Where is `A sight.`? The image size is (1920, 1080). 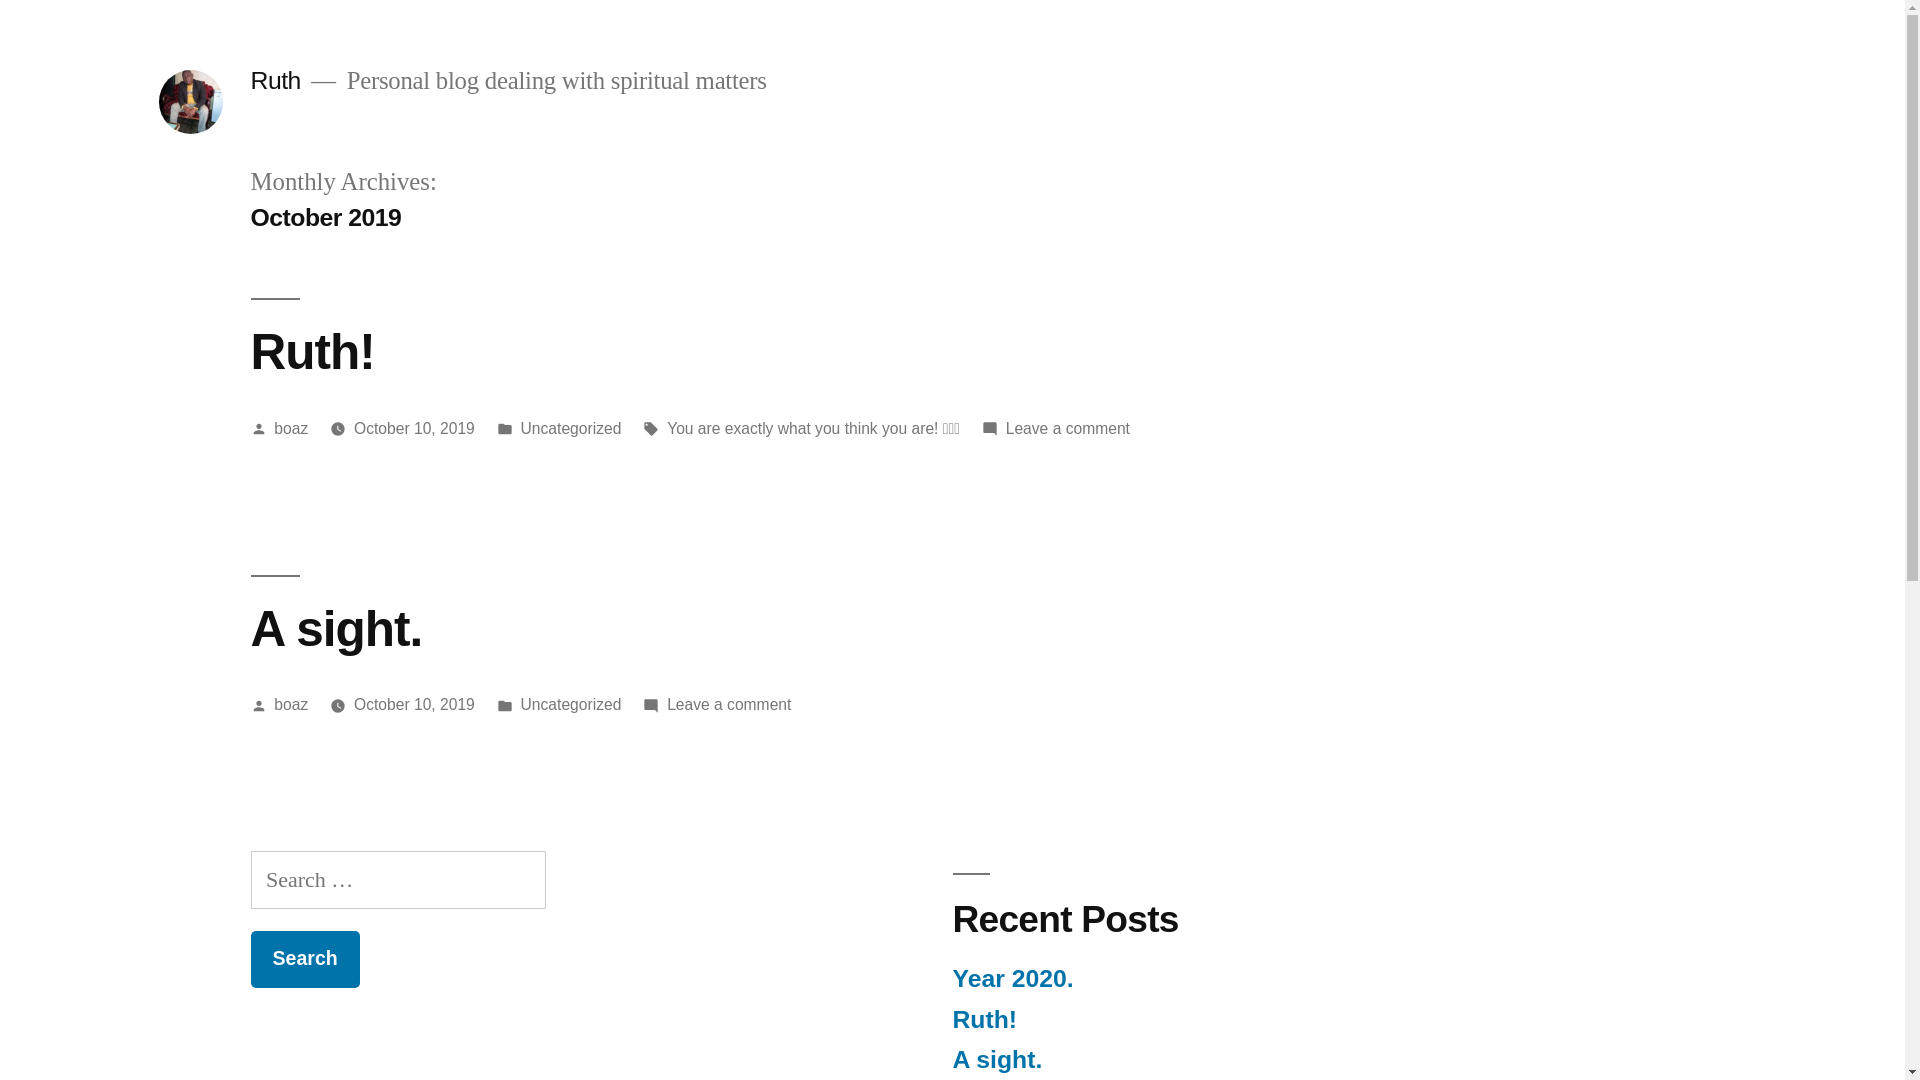
A sight. is located at coordinates (997, 1060).